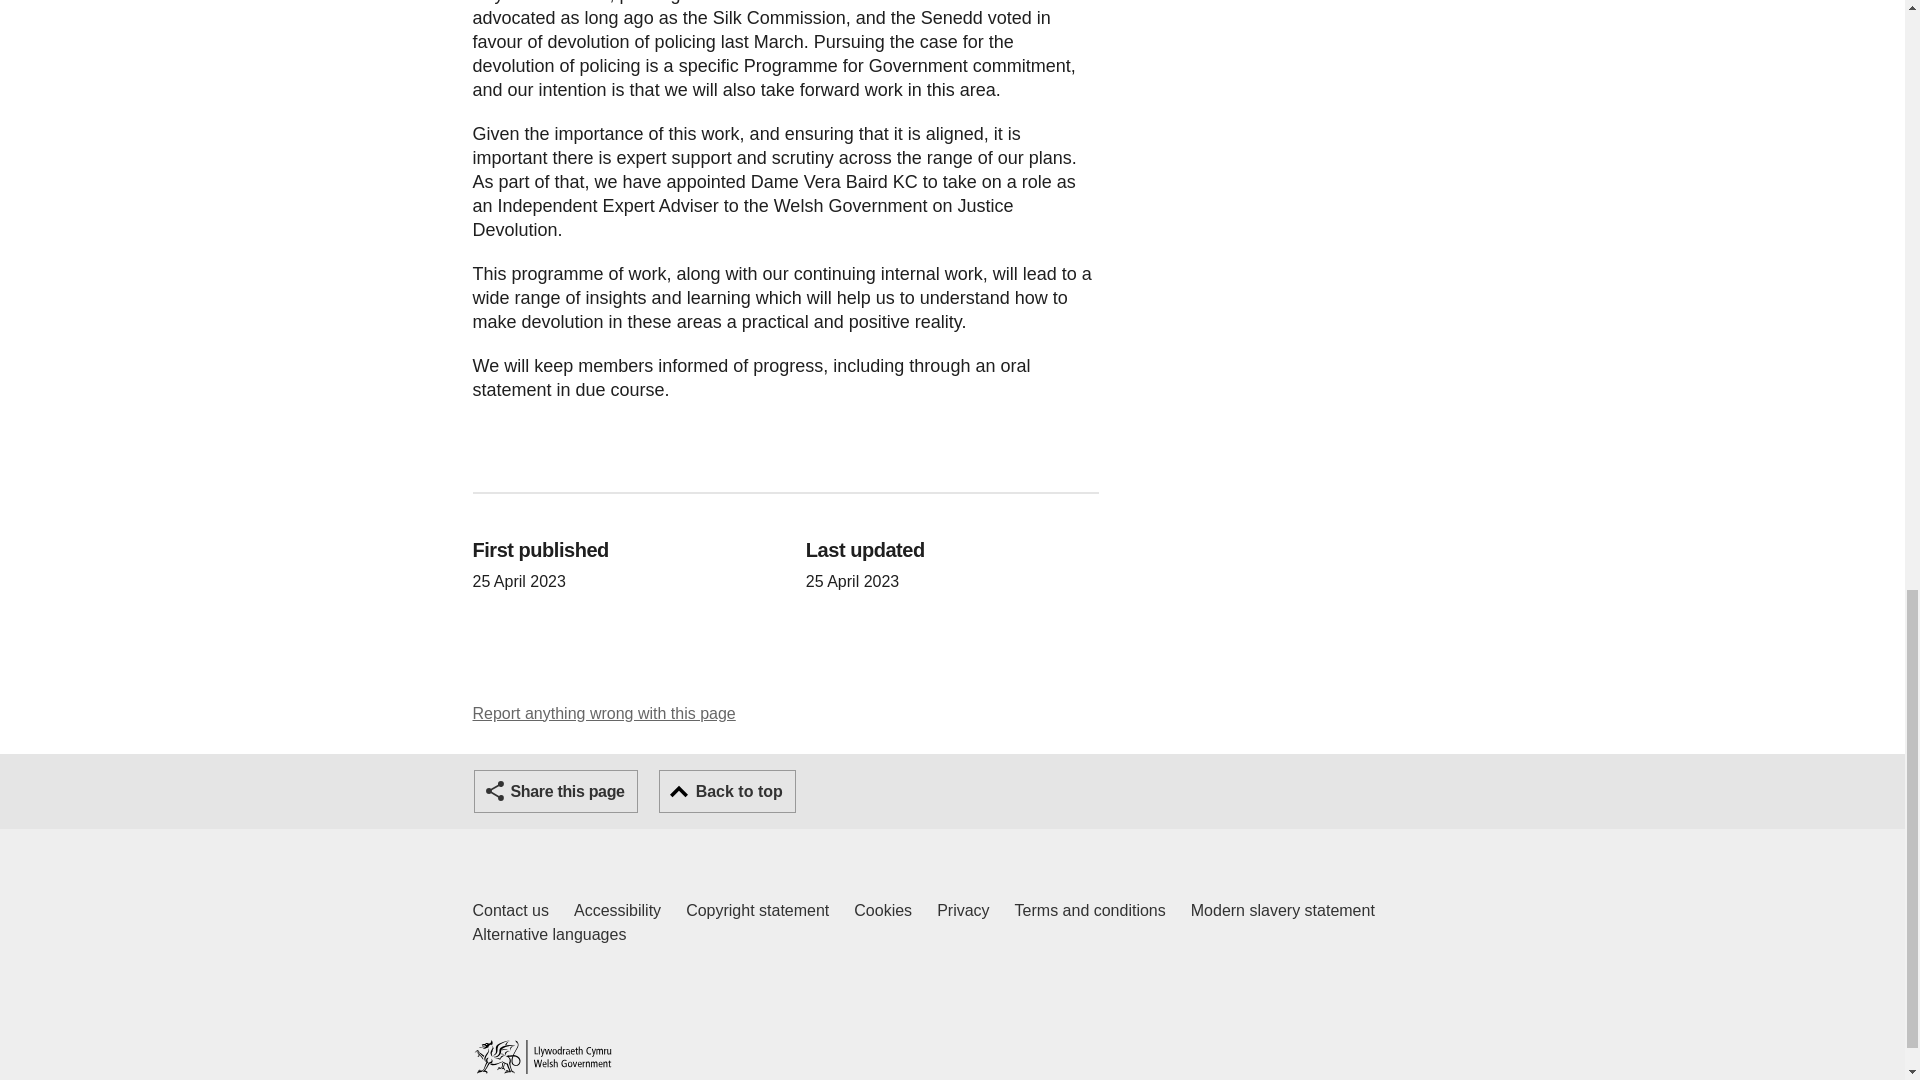 This screenshot has height=1080, width=1920. I want to click on Back to top, so click(727, 792).